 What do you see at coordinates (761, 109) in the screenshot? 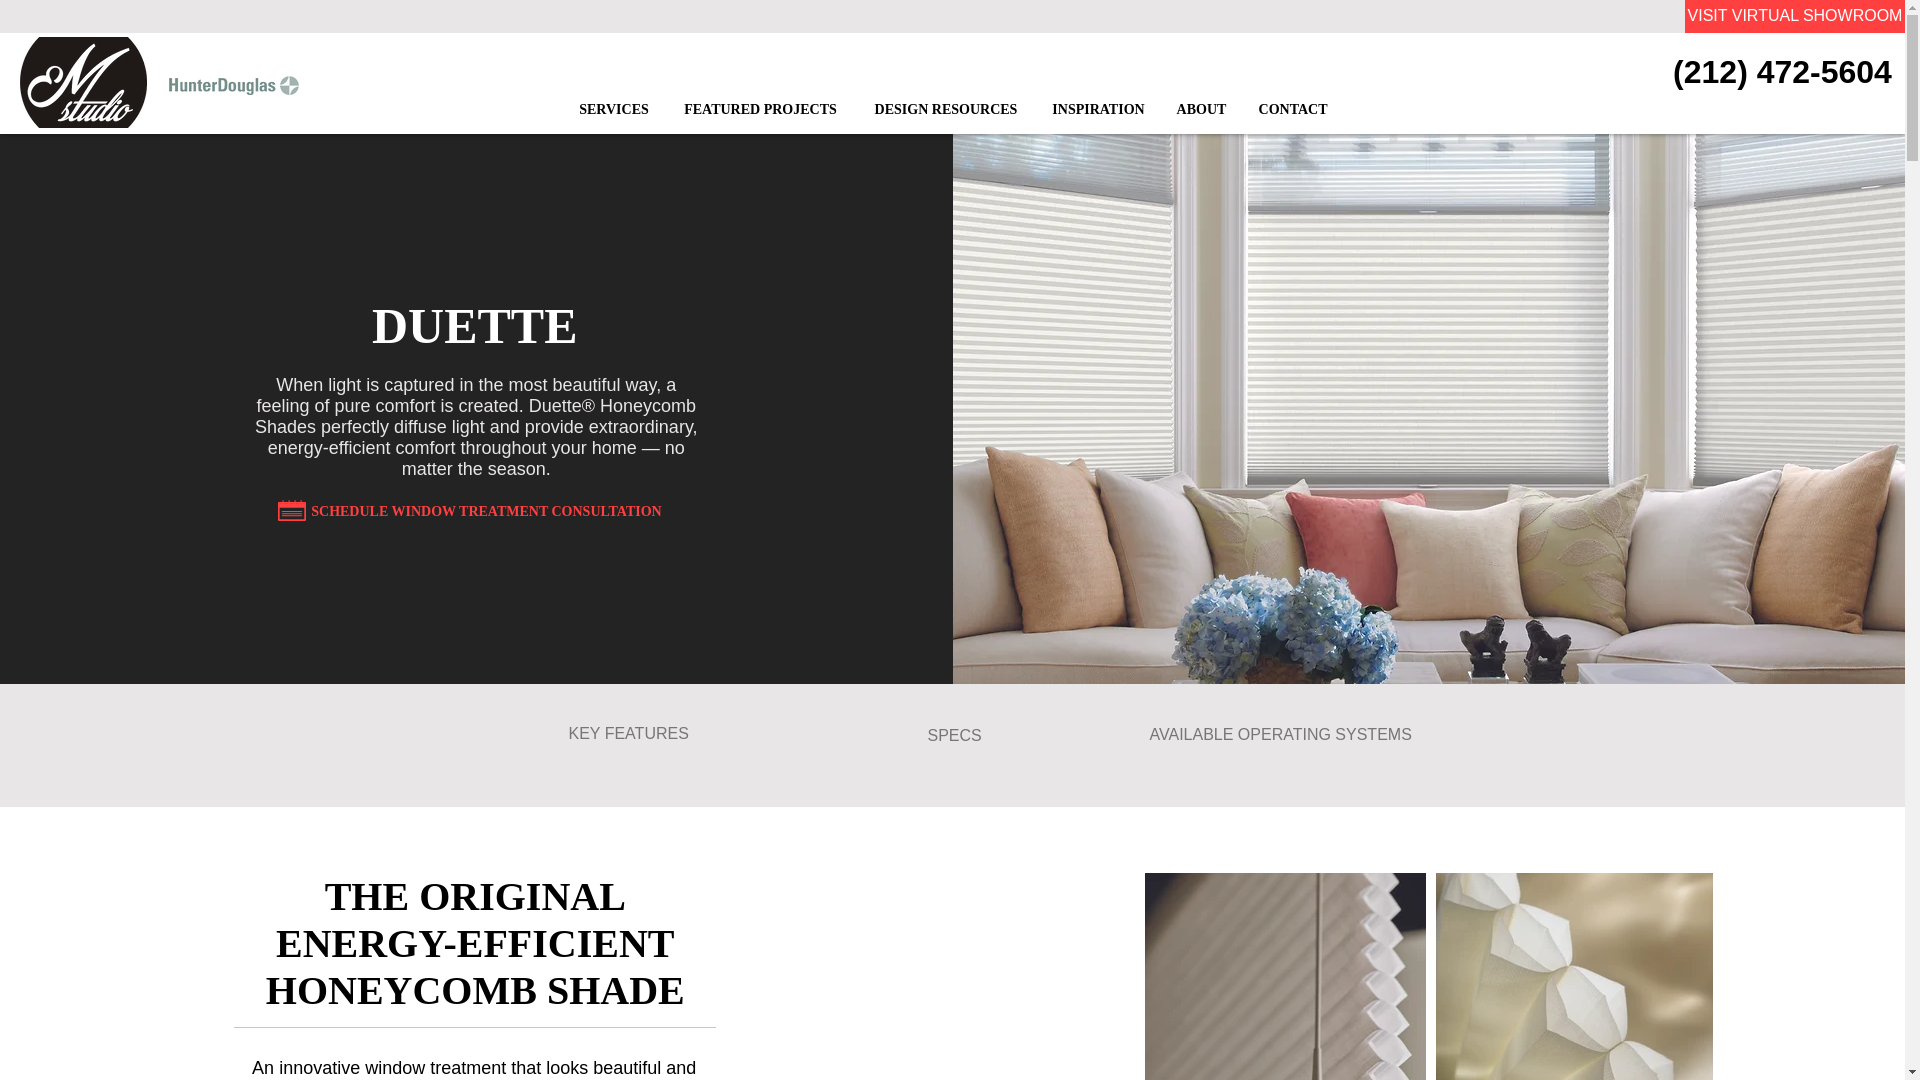
I see `FEATURED PROJECTS` at bounding box center [761, 109].